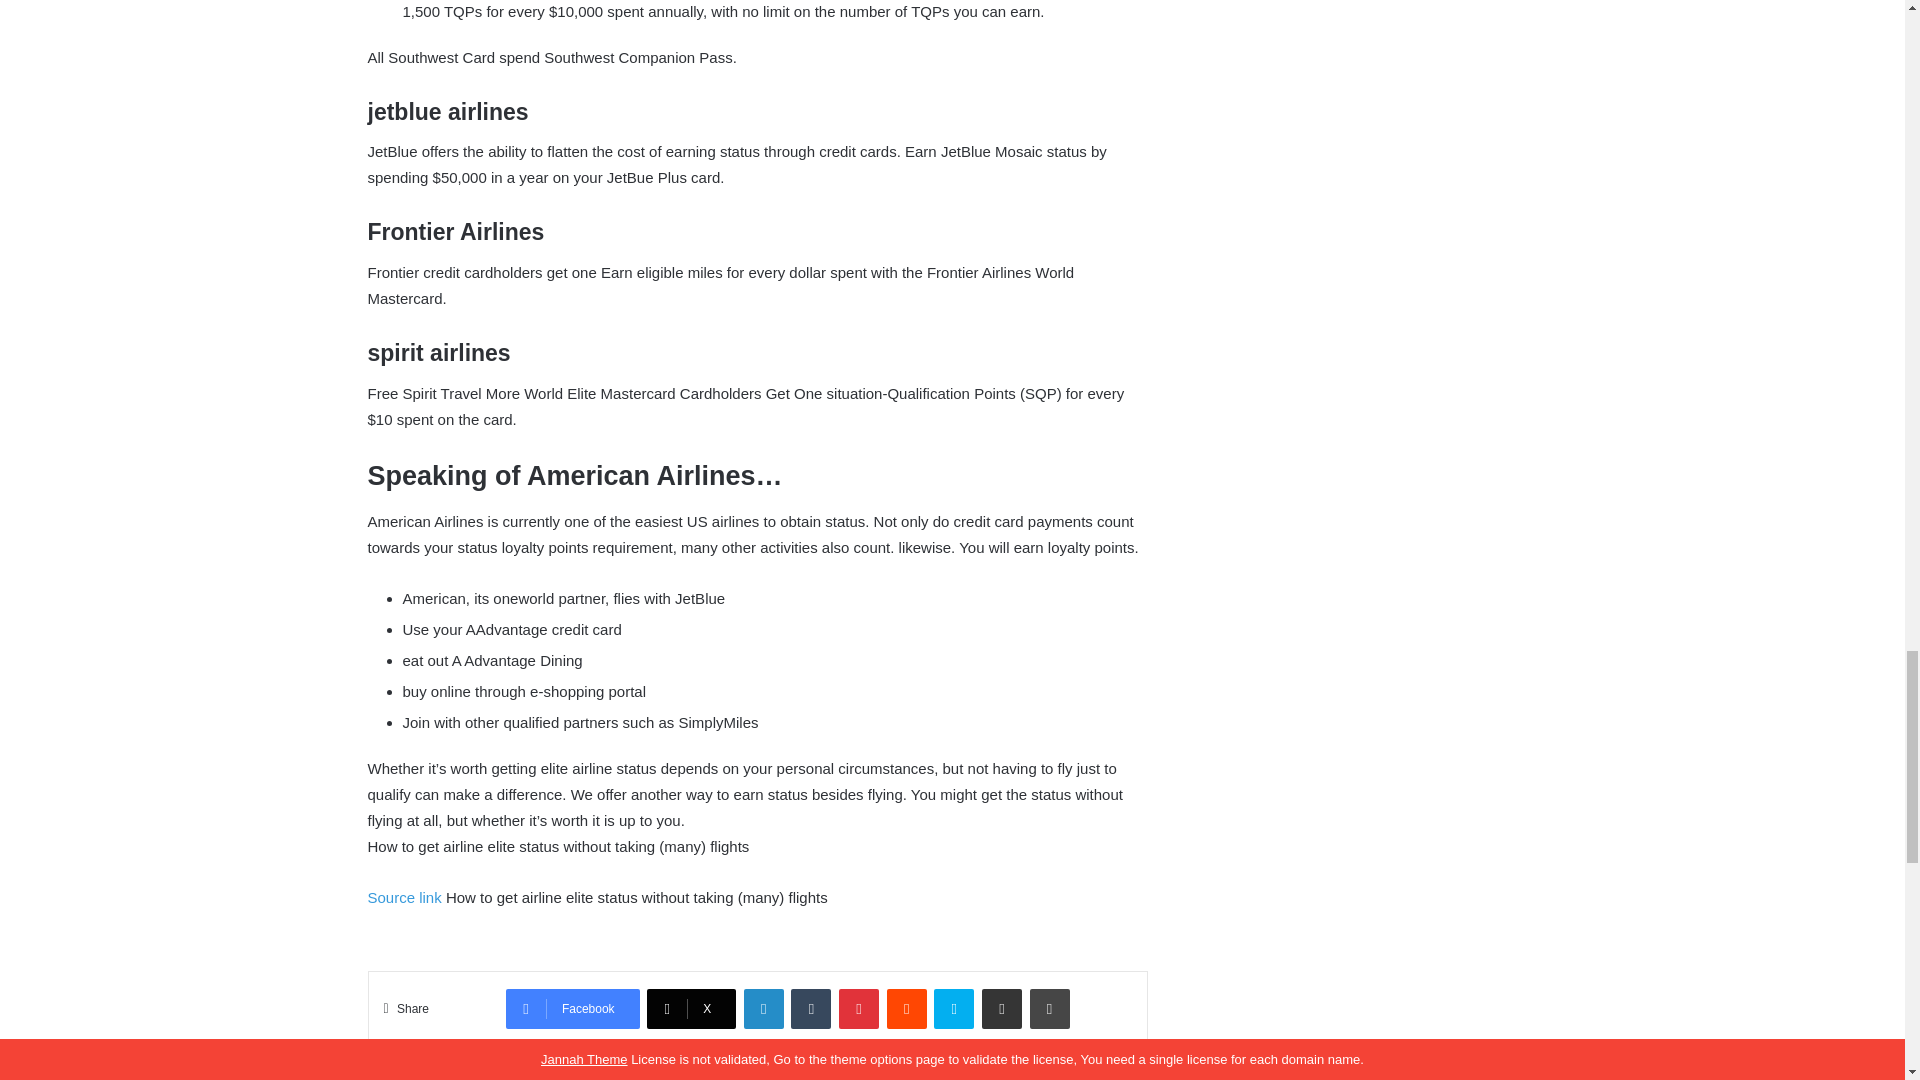 This screenshot has height=1080, width=1920. Describe the element at coordinates (764, 1009) in the screenshot. I see `LinkedIn` at that location.